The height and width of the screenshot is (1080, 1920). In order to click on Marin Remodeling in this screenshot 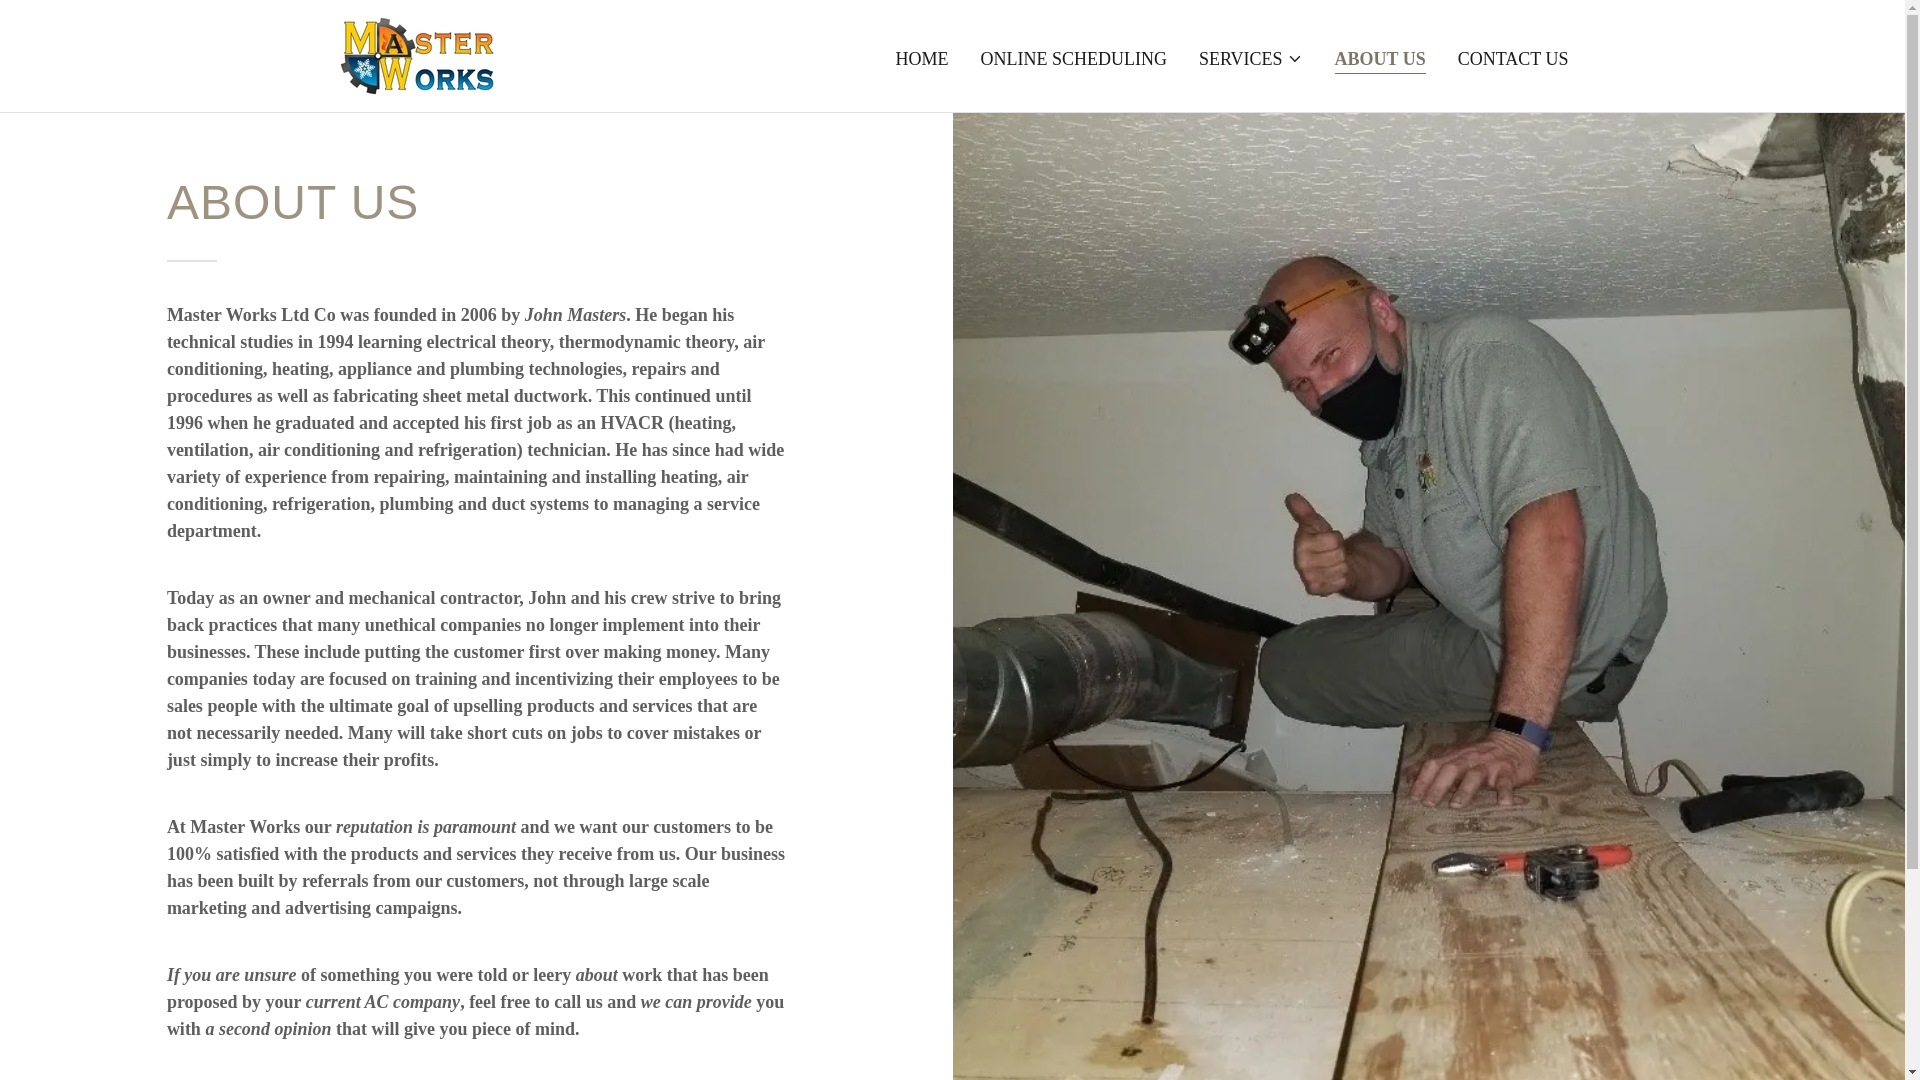, I will do `click(416, 54)`.